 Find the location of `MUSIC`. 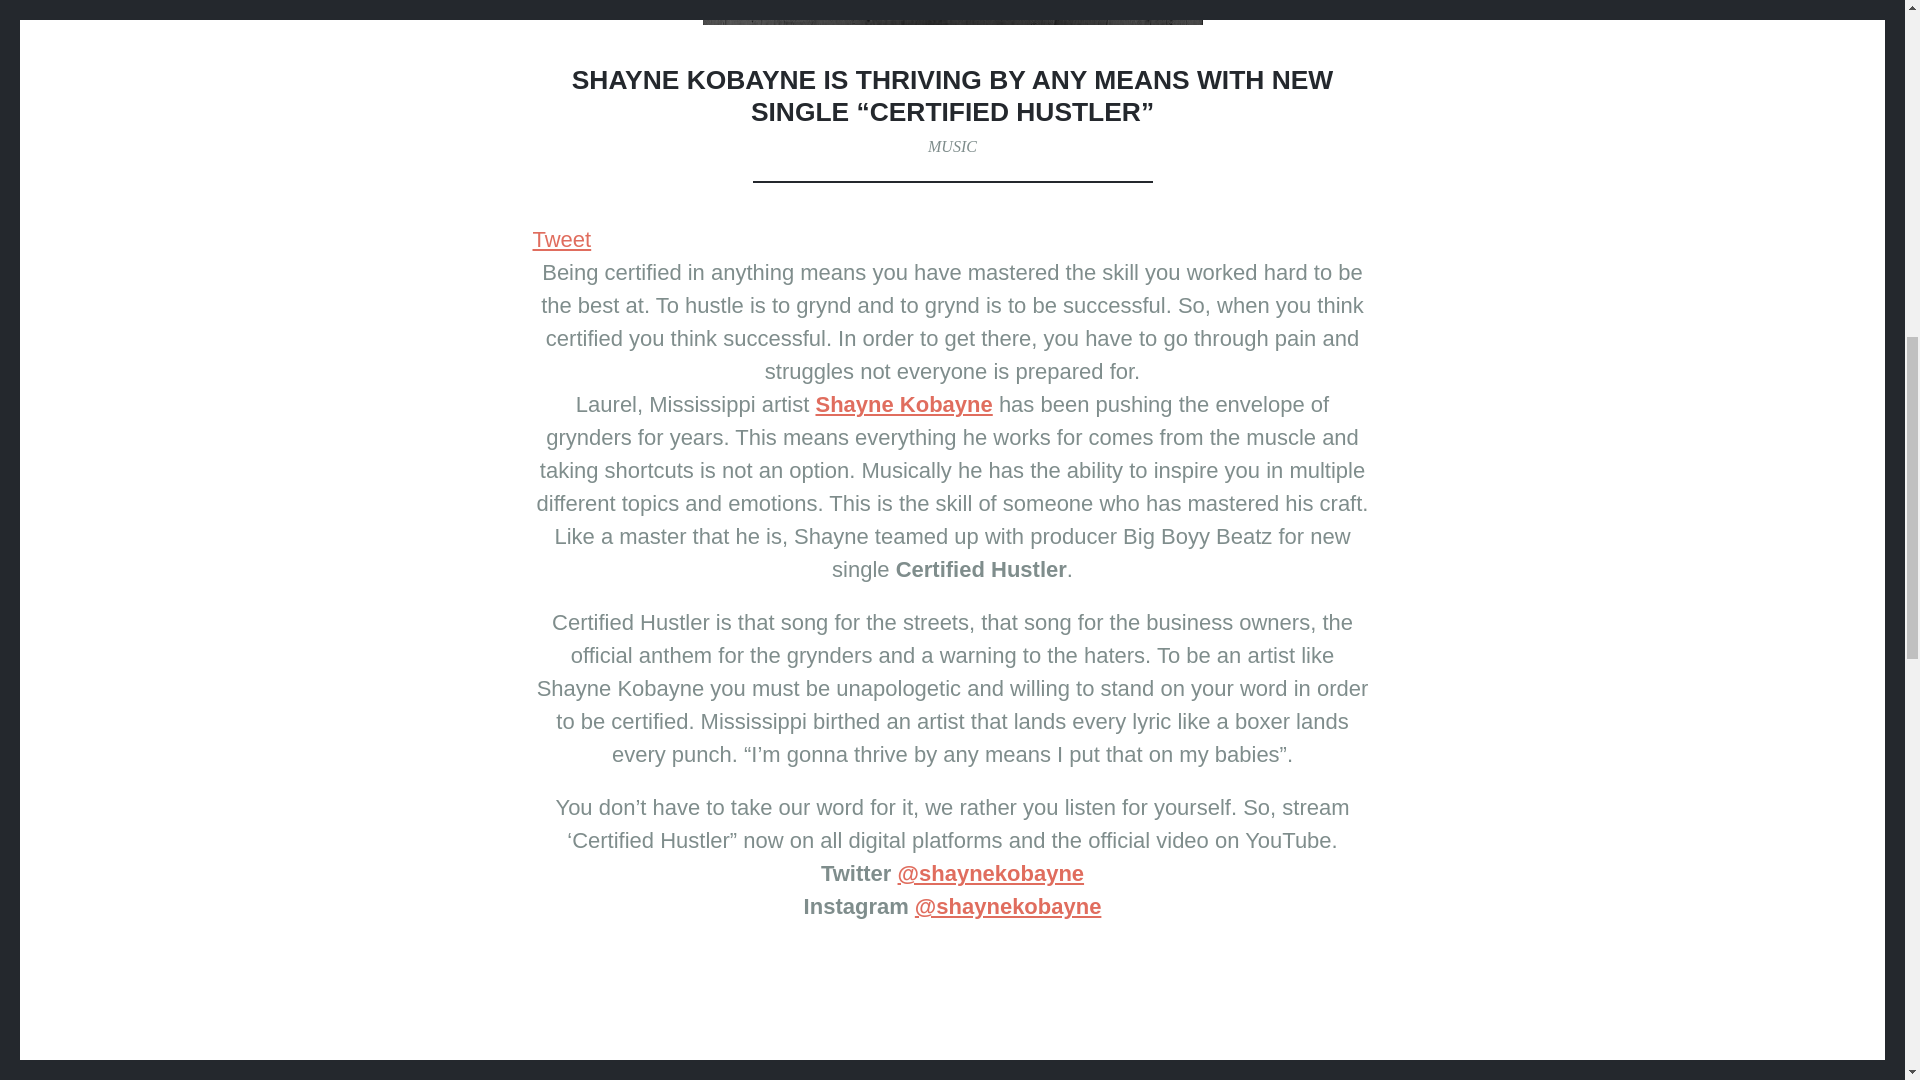

MUSIC is located at coordinates (952, 146).